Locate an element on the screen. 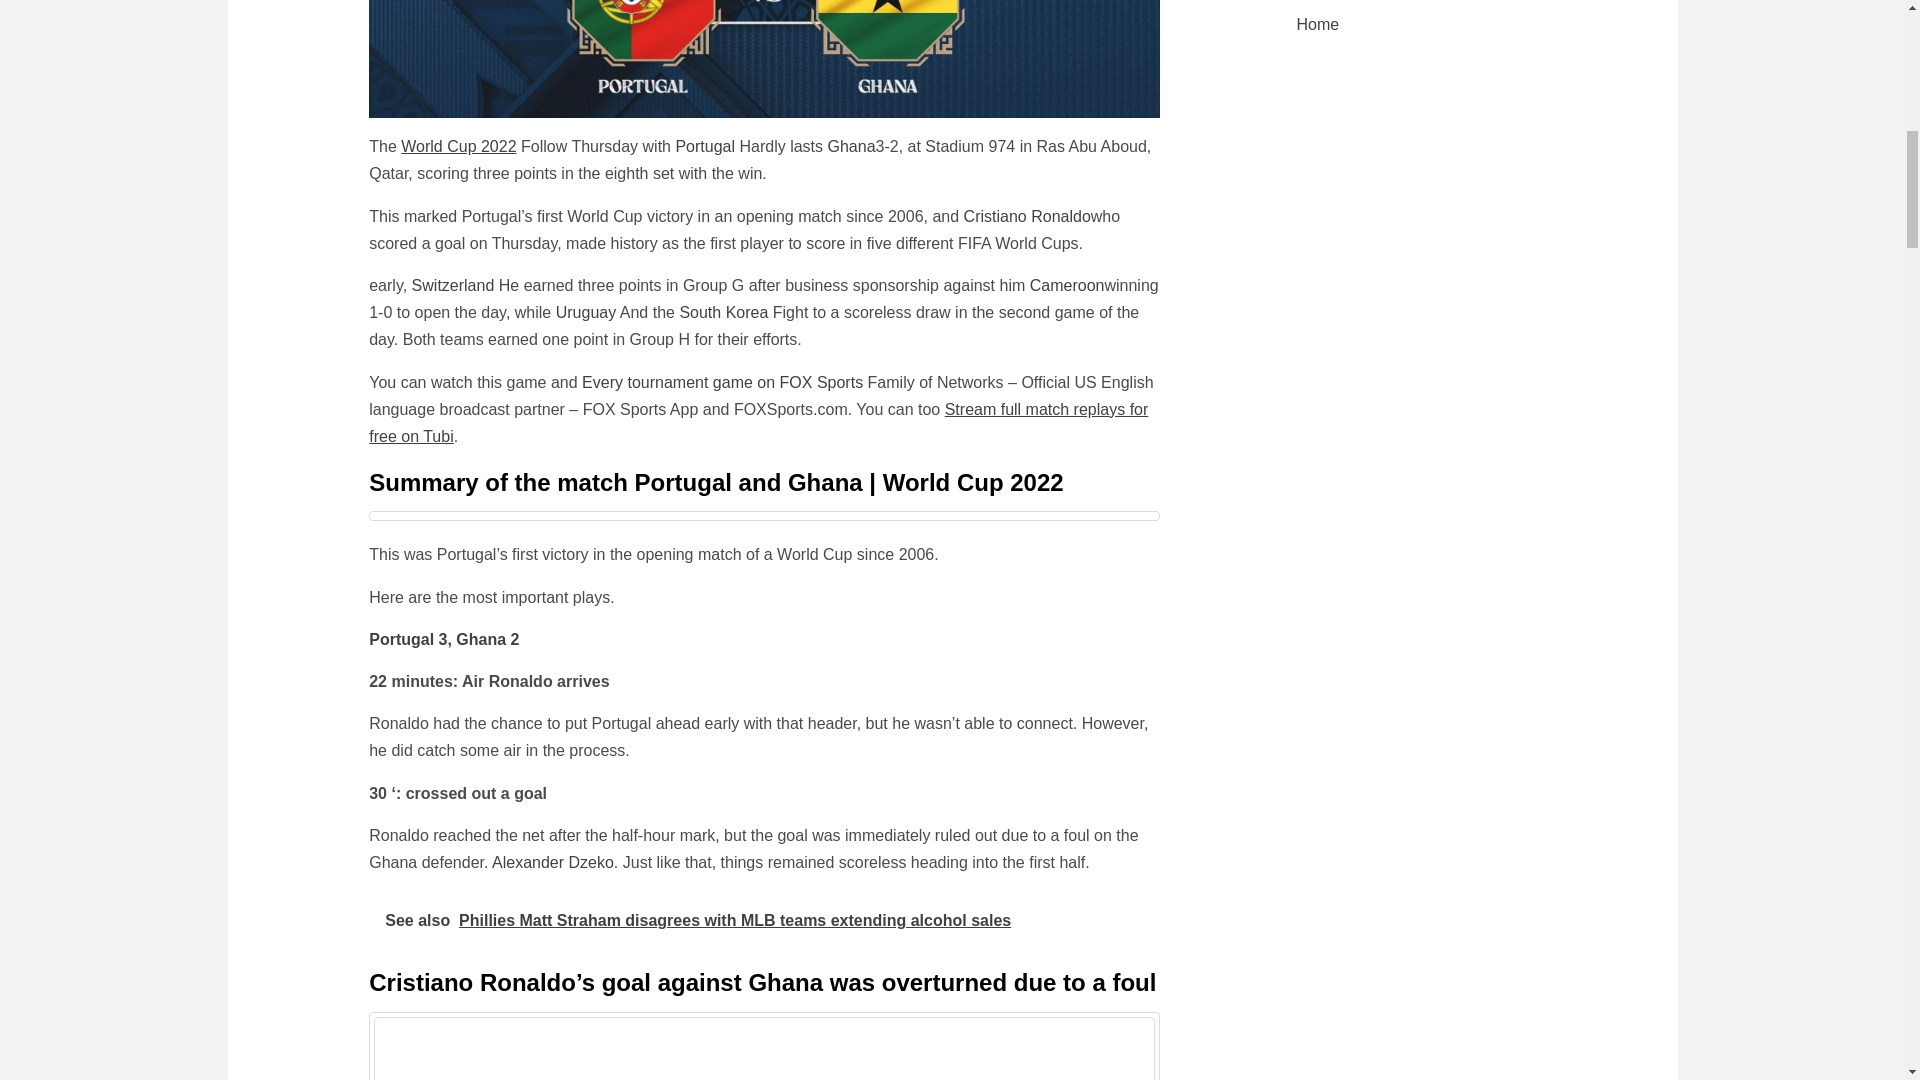  Switzerland is located at coordinates (454, 284).